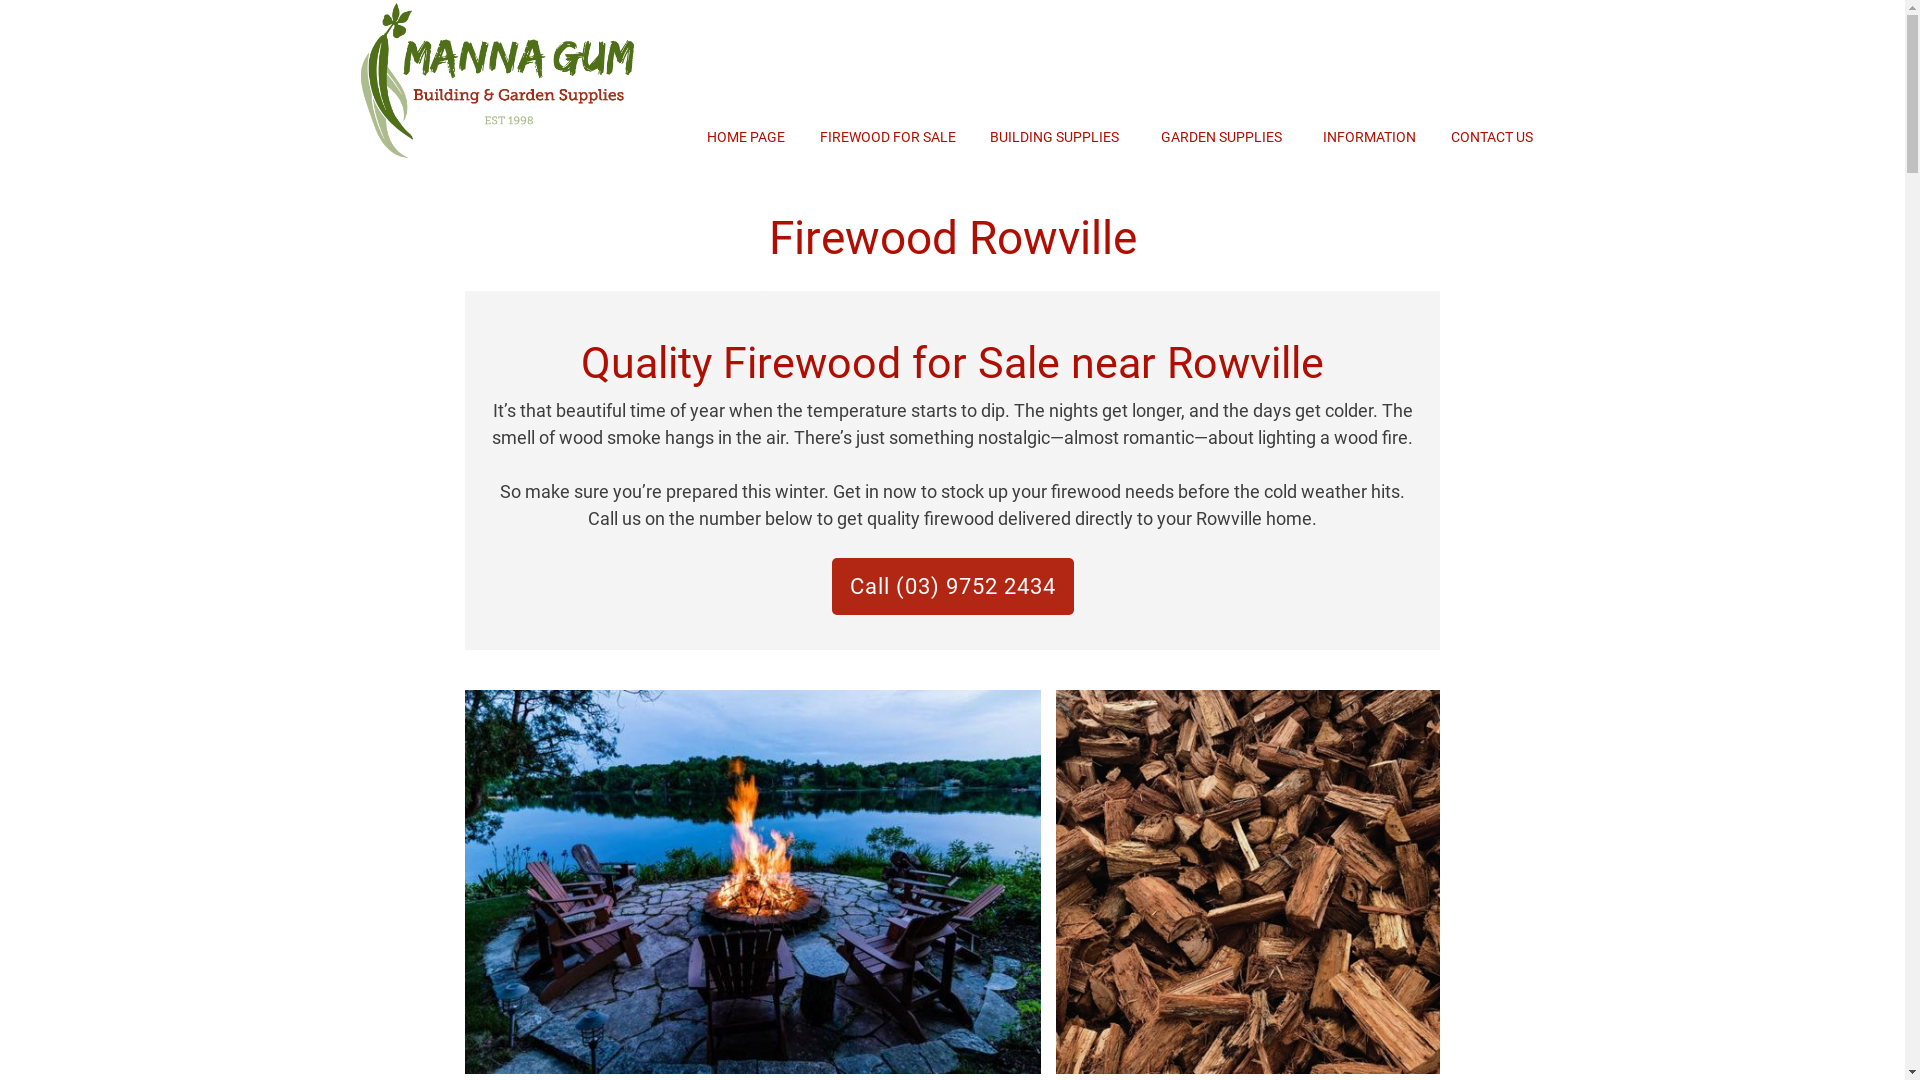 Image resolution: width=1920 pixels, height=1080 pixels. What do you see at coordinates (888, 137) in the screenshot?
I see `FIREWOOD FOR SALE` at bounding box center [888, 137].